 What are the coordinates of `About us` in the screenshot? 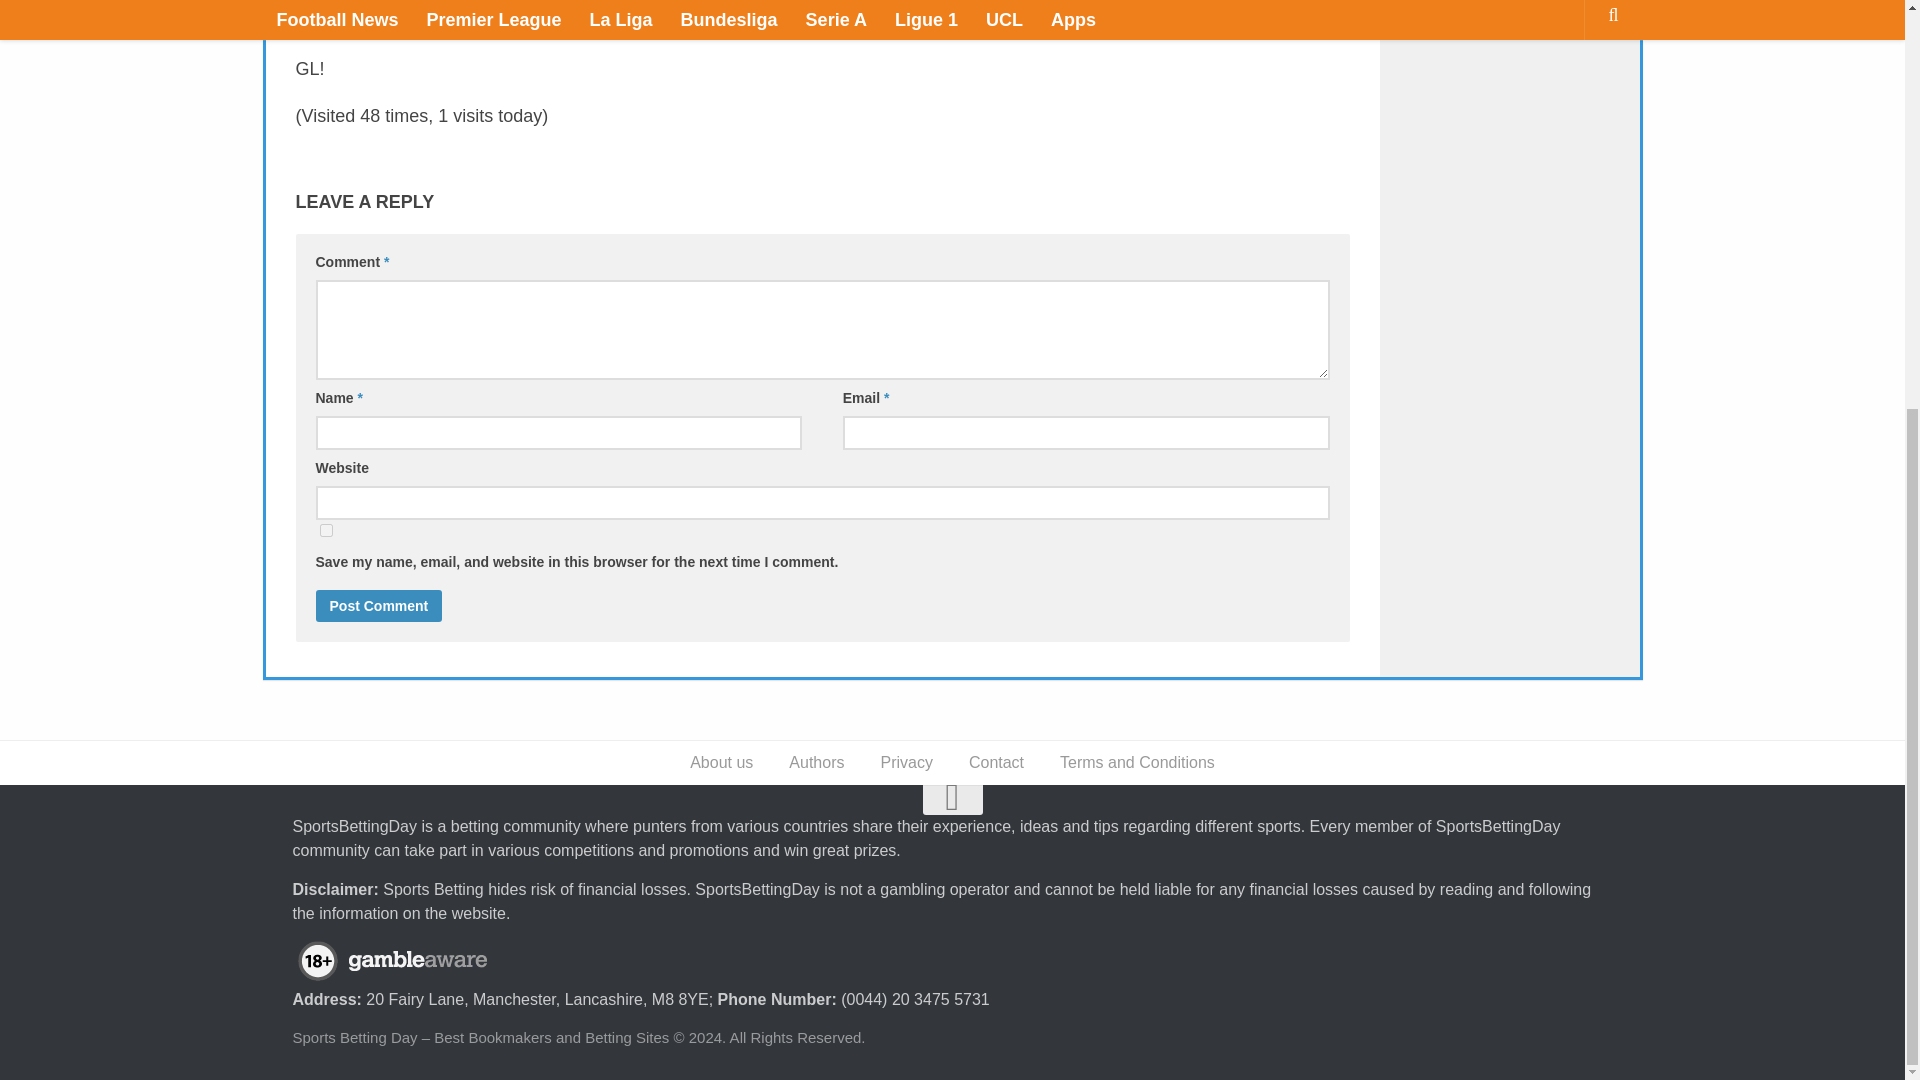 It's located at (722, 762).